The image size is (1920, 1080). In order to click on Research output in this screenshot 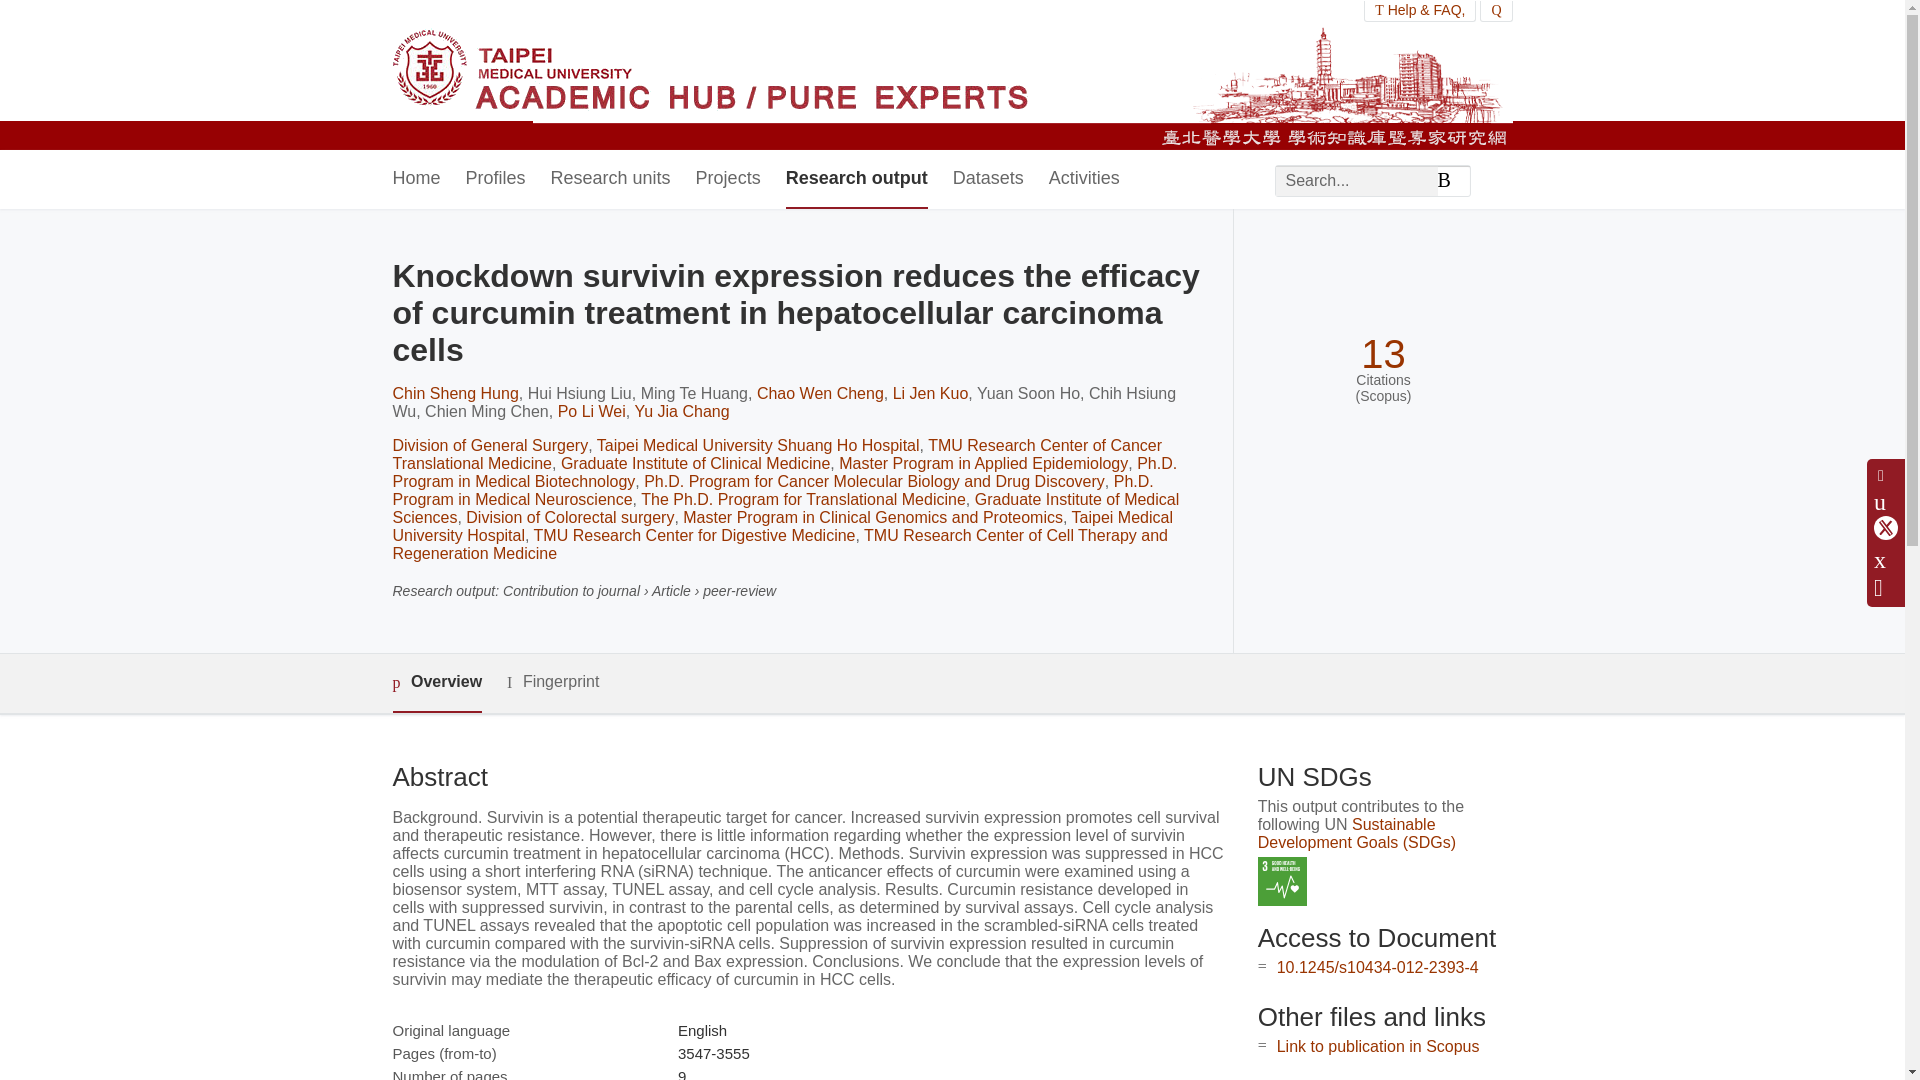, I will do `click(856, 180)`.